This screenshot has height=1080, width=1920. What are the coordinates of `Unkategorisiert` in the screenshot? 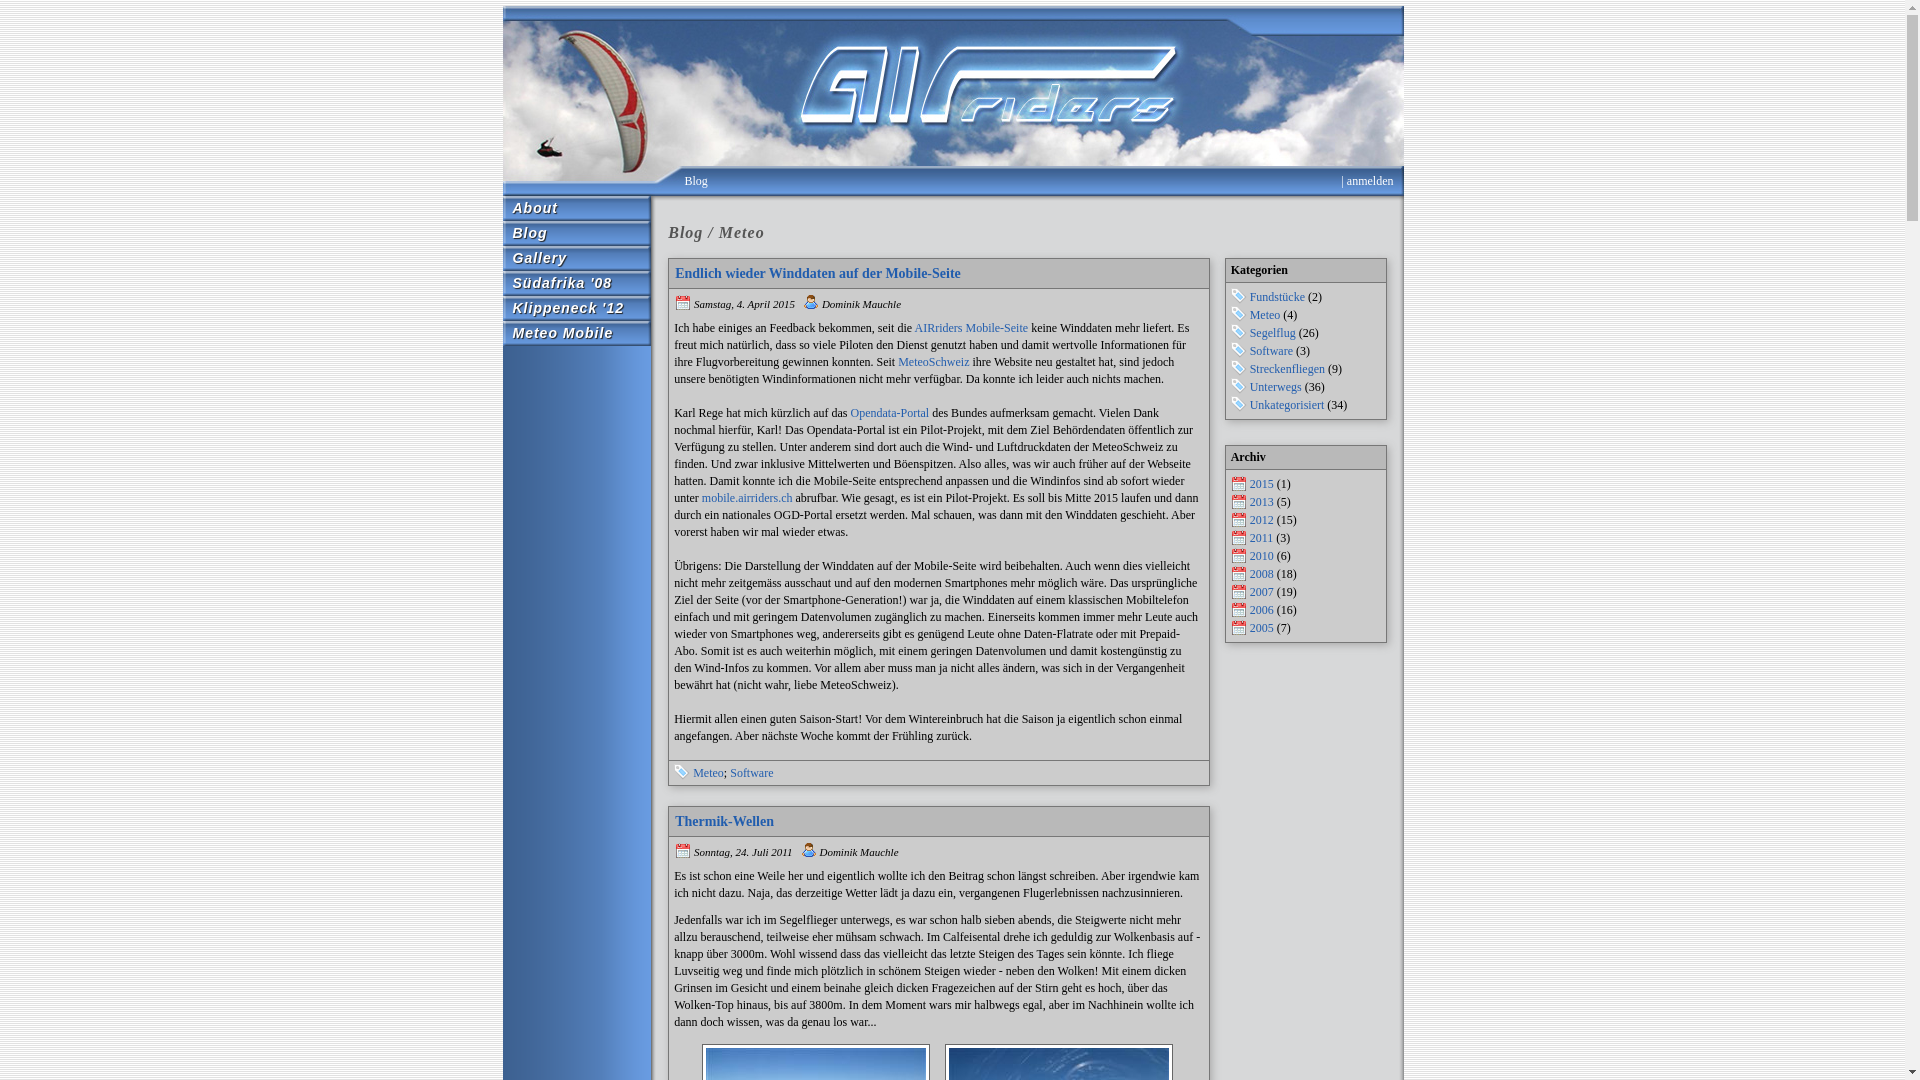 It's located at (1288, 405).